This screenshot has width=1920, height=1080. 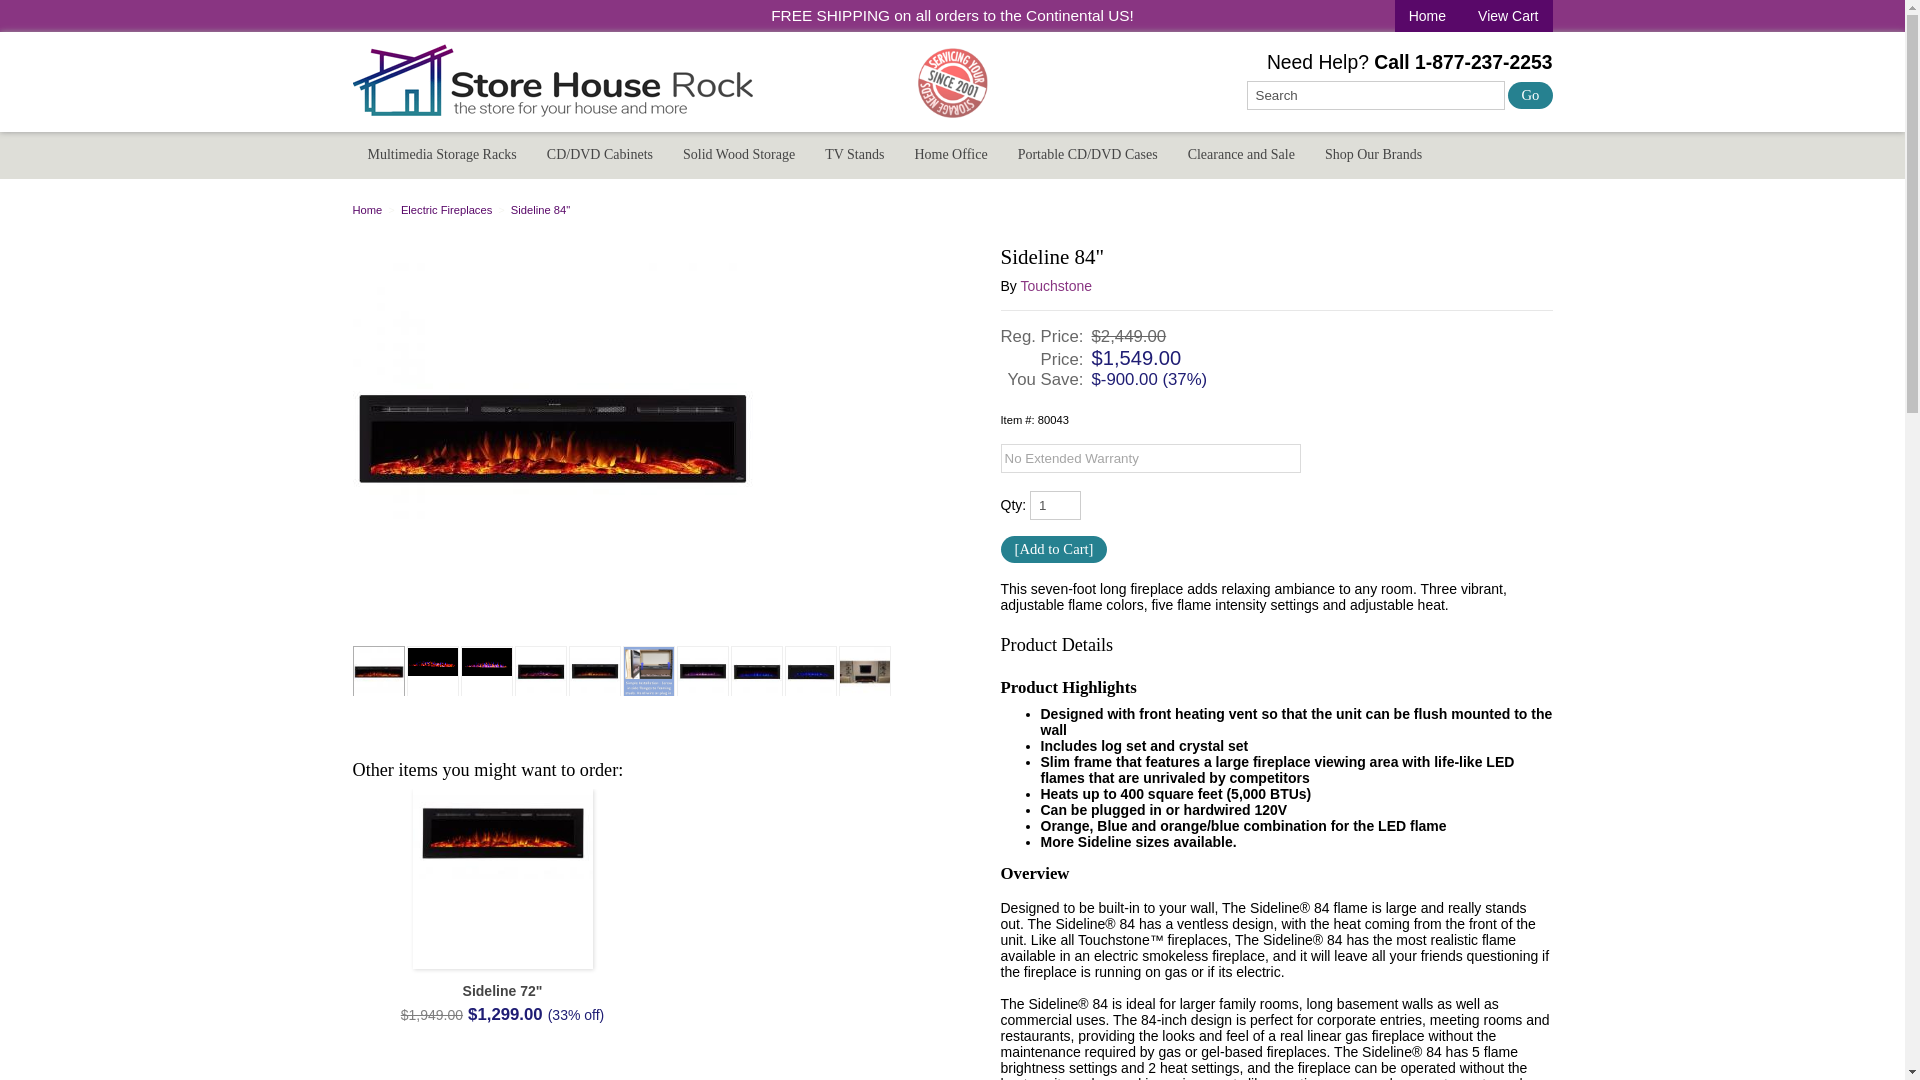 I want to click on Shop Our Brands, so click(x=1372, y=154).